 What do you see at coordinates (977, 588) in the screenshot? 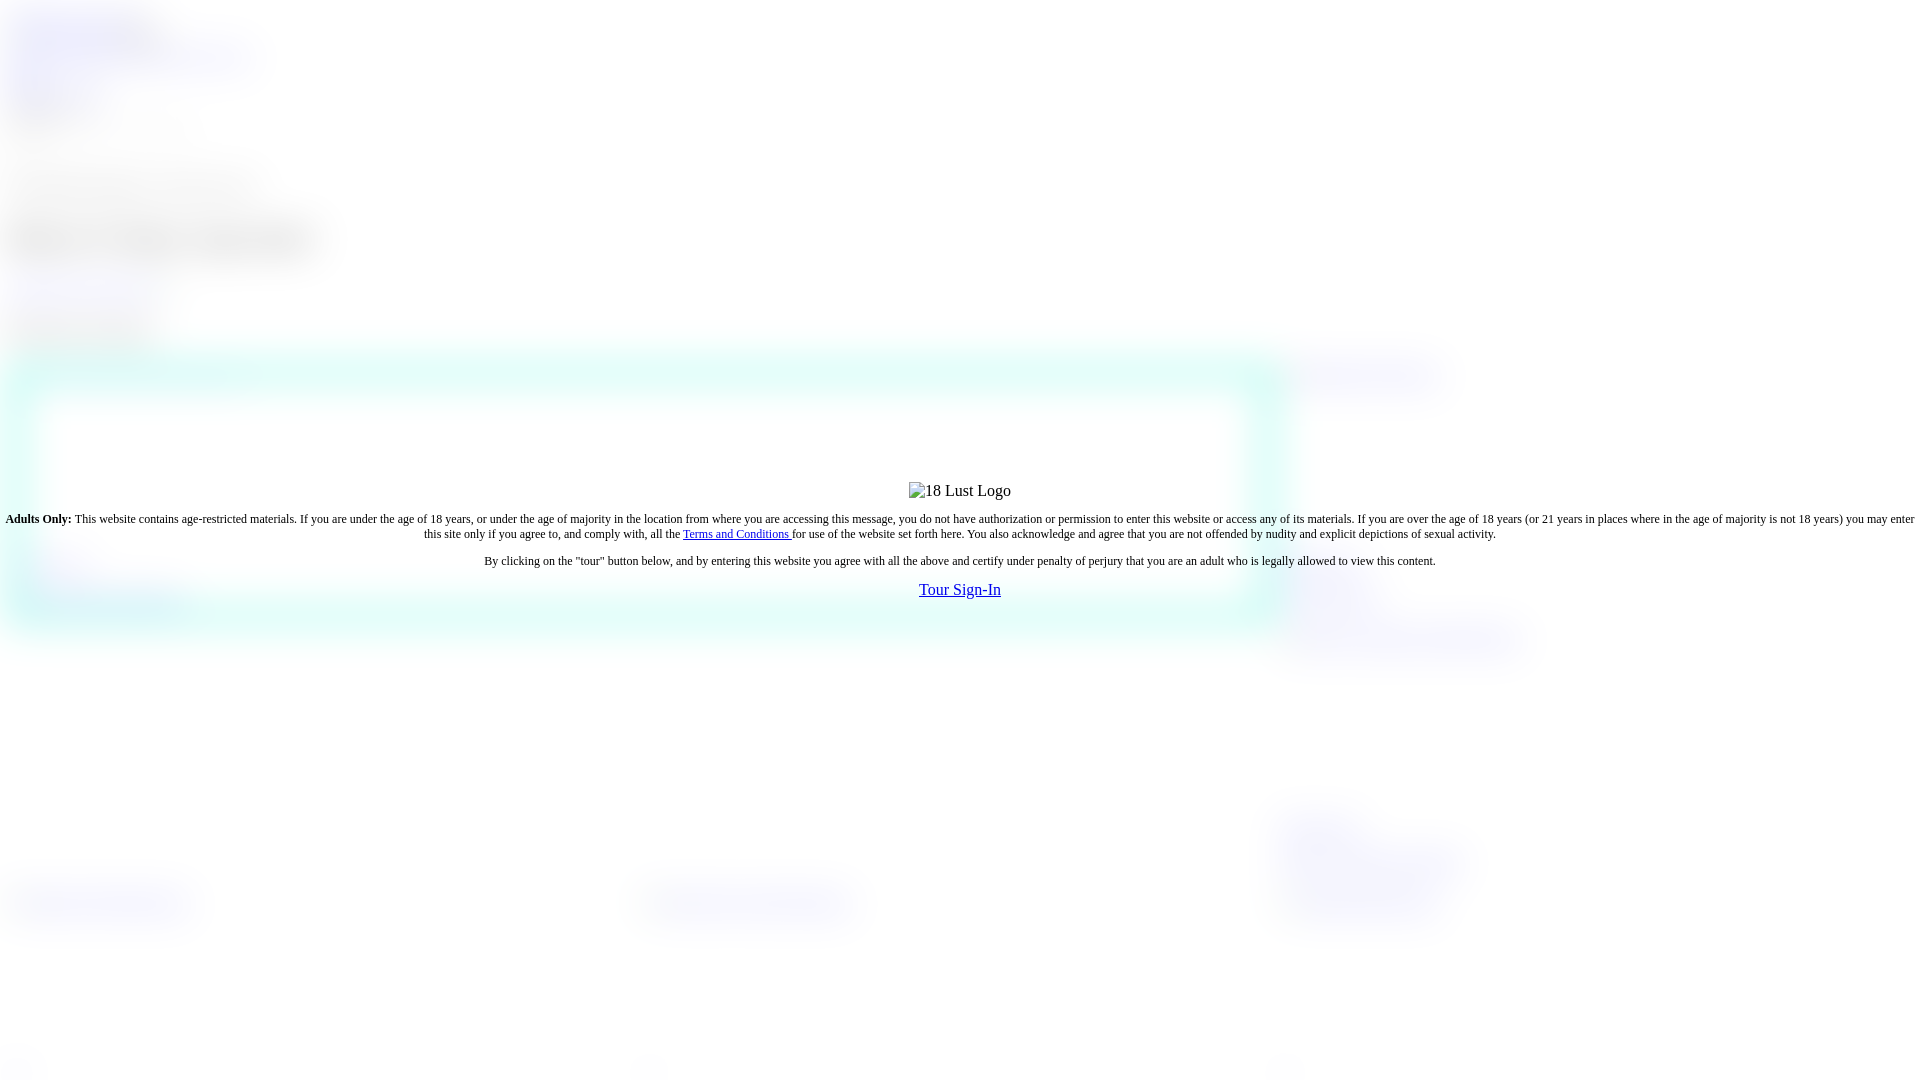
I see `Sign-In` at bounding box center [977, 588].